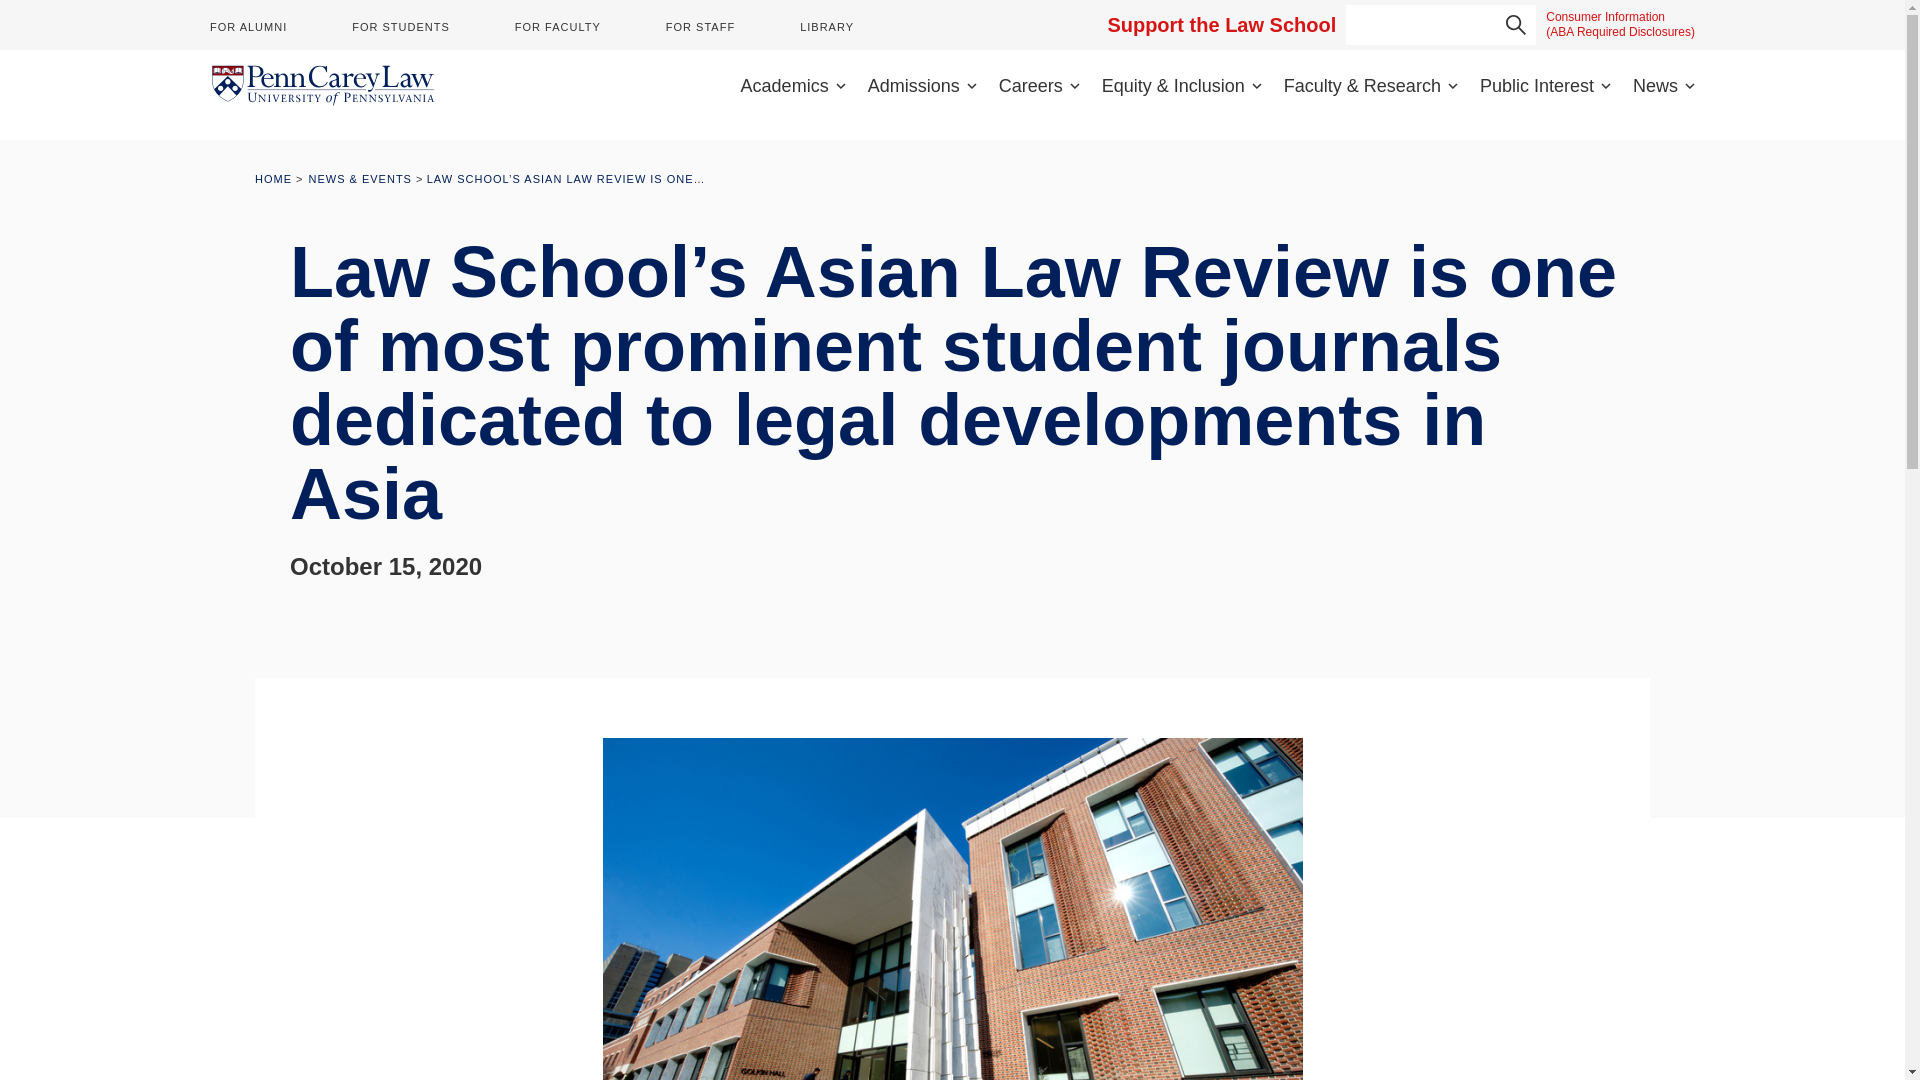  I want to click on FOR FACULTY, so click(557, 26).